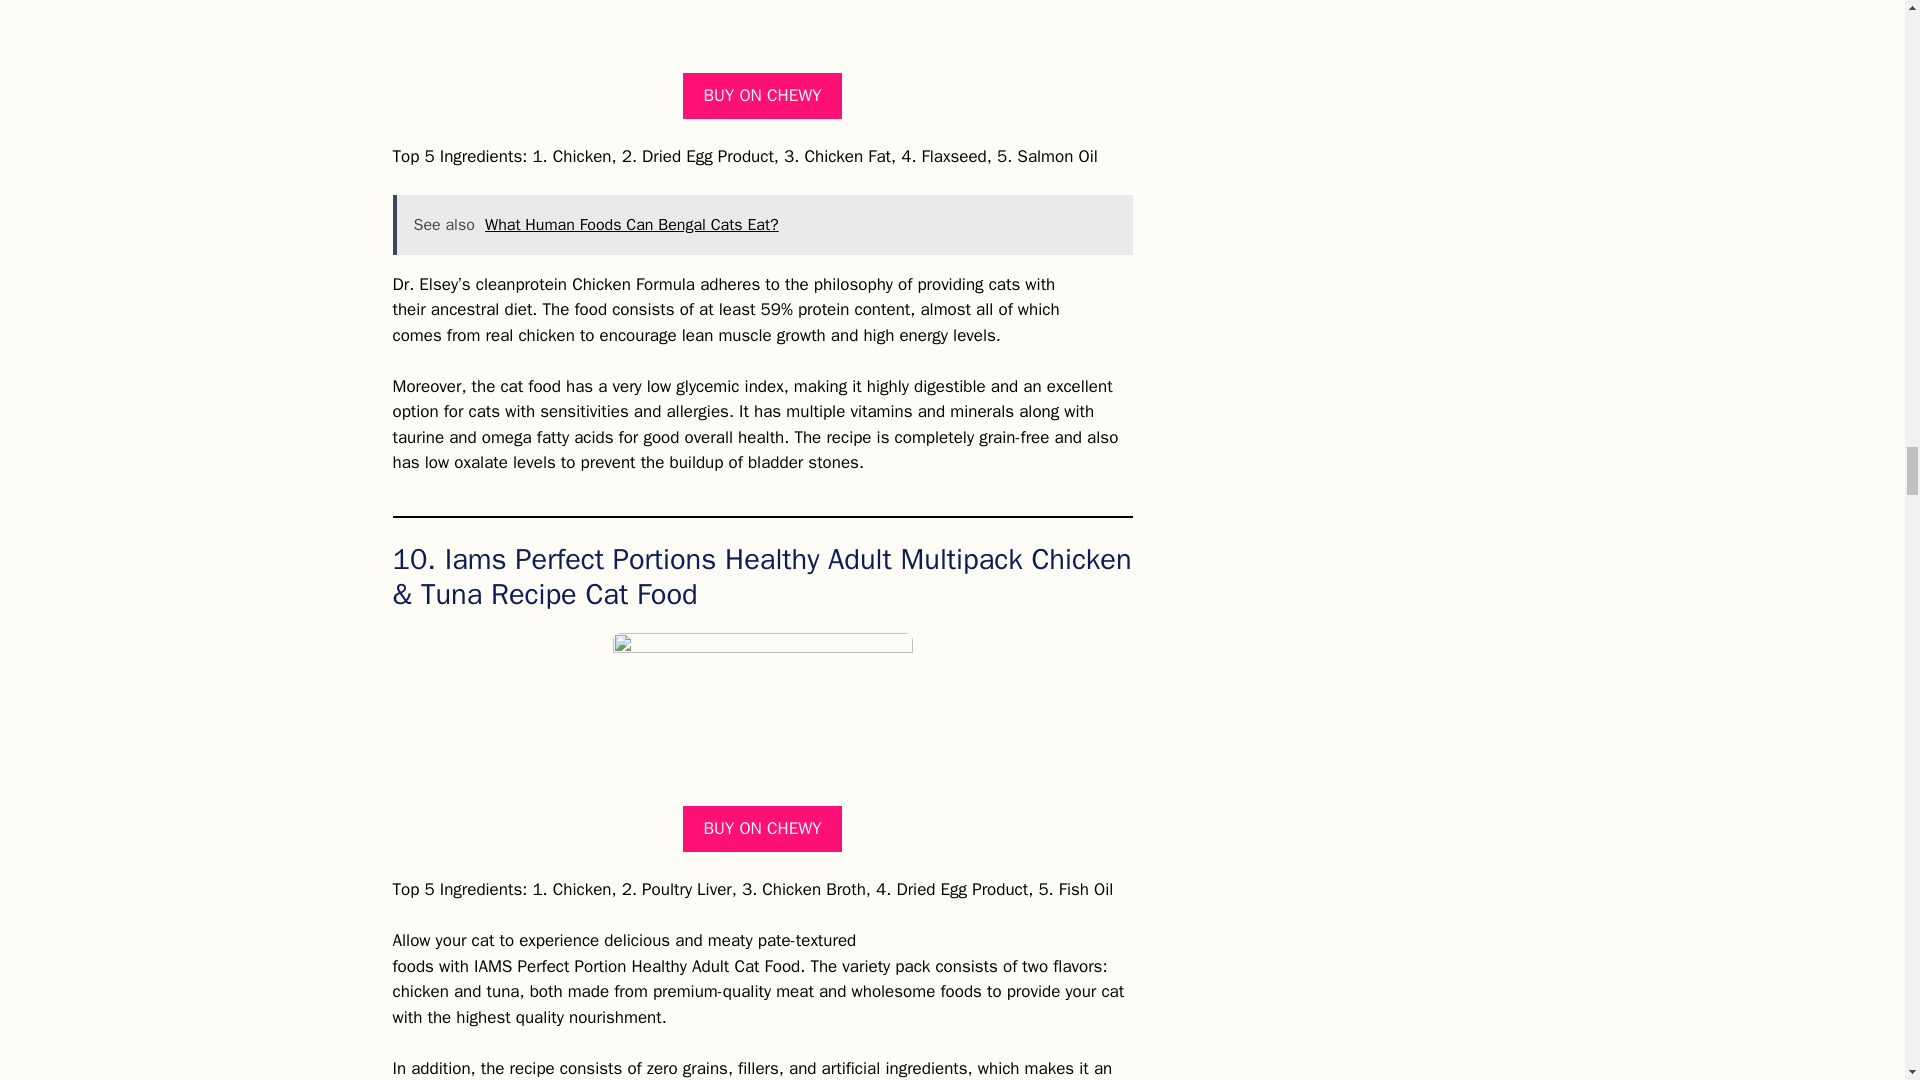 This screenshot has width=1920, height=1080. Describe the element at coordinates (762, 96) in the screenshot. I see `BUY ON CHEWY` at that location.